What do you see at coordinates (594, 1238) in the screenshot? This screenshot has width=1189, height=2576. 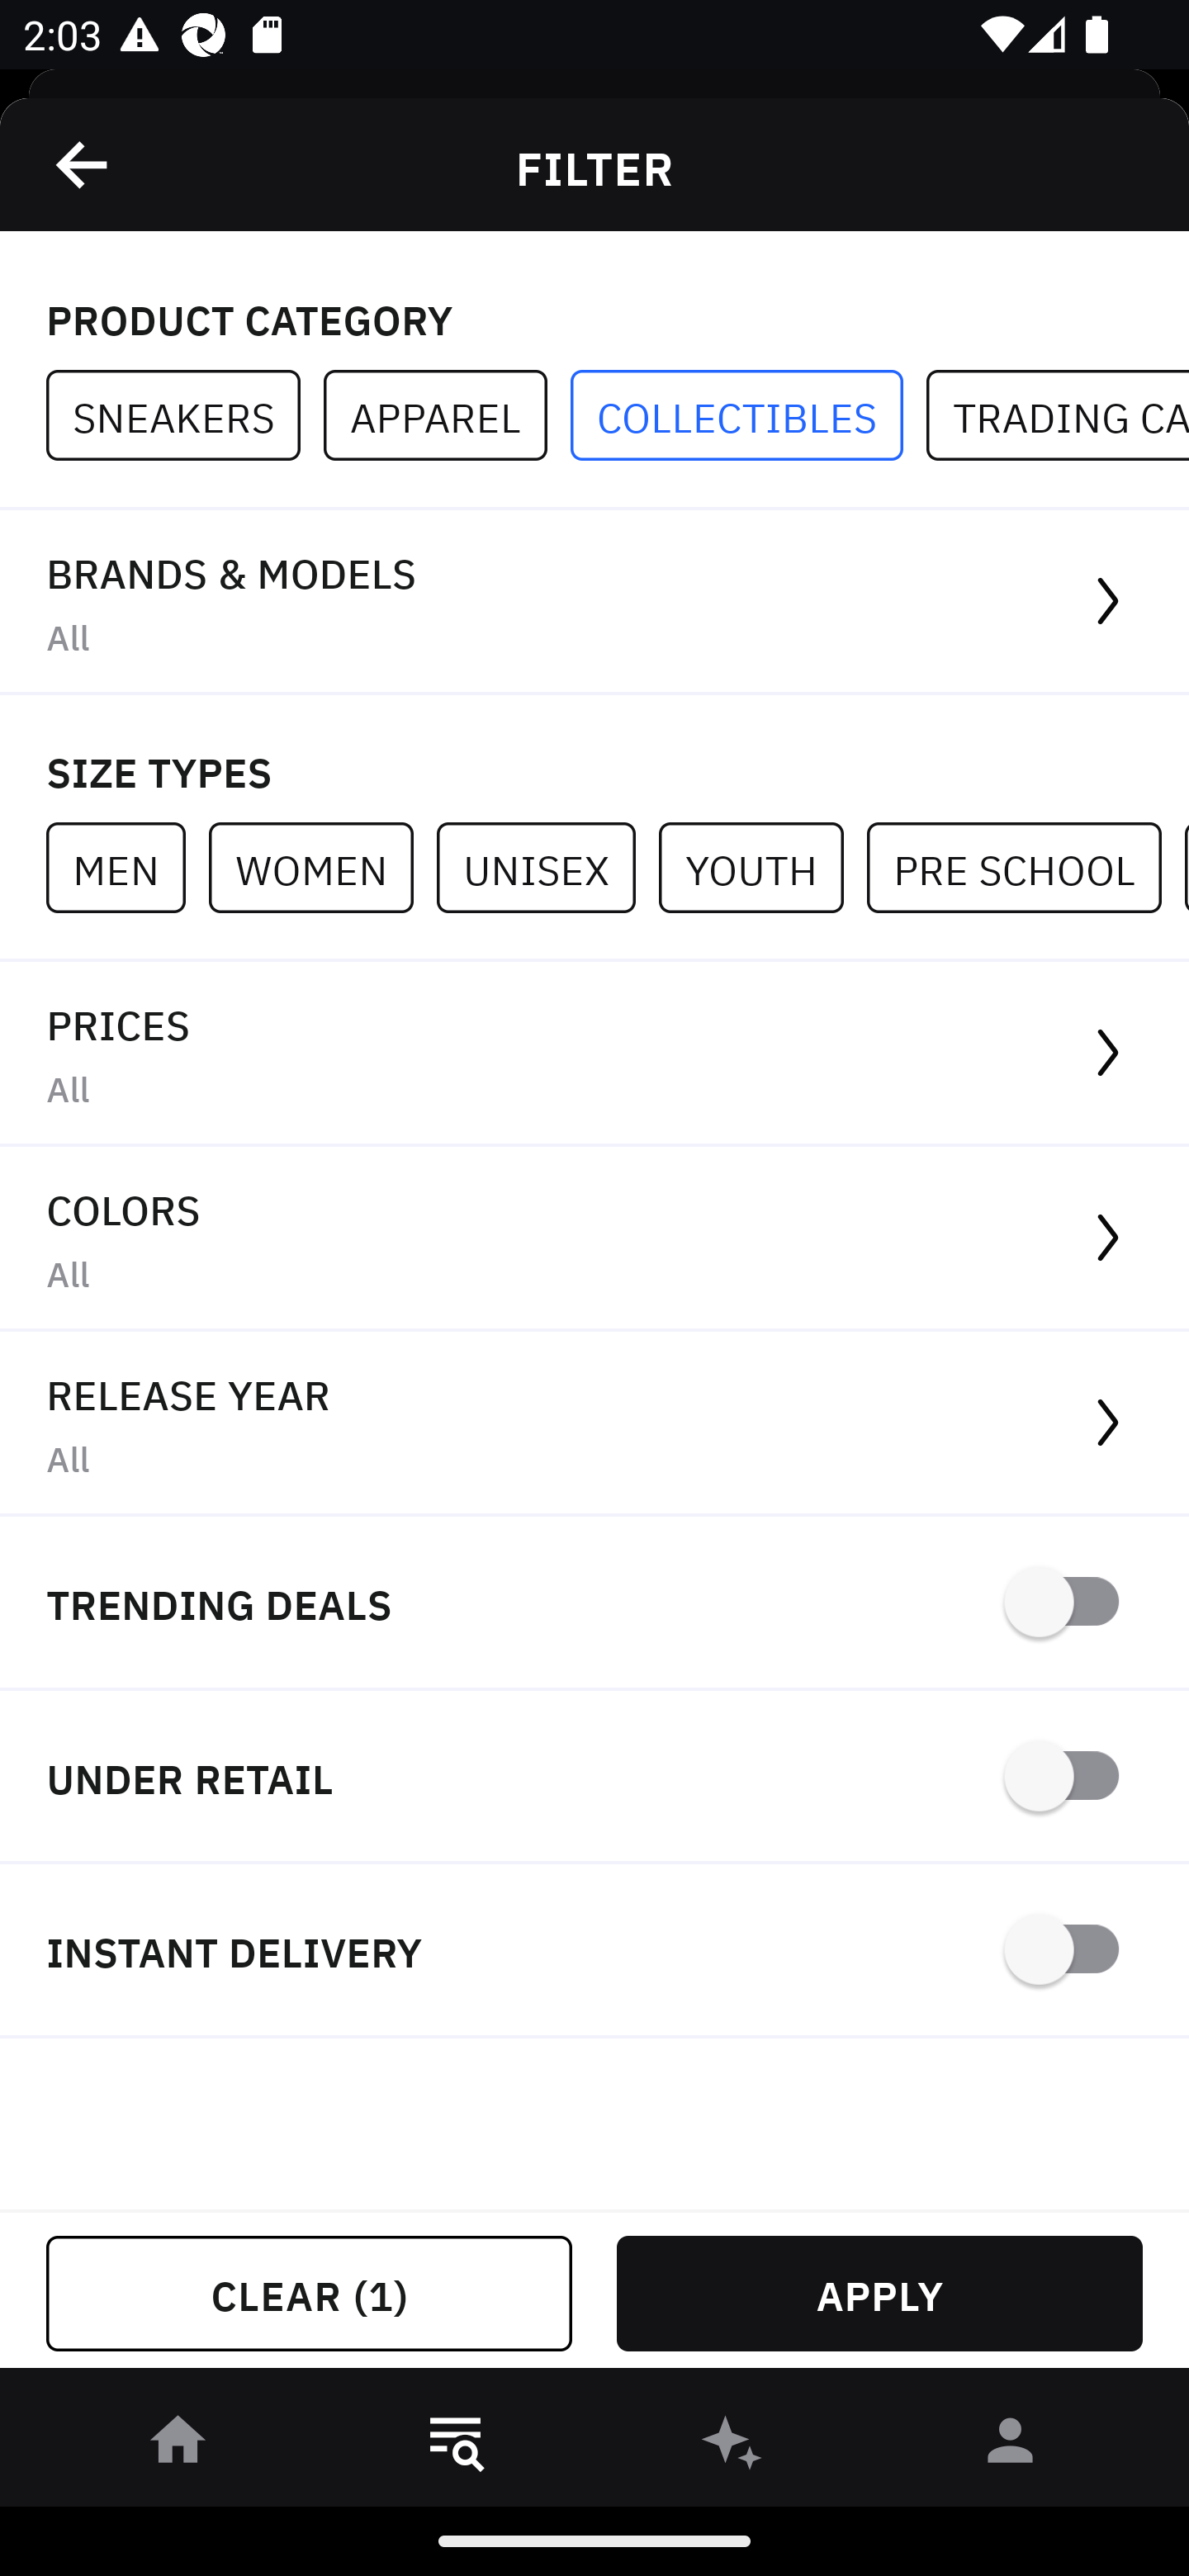 I see `COLORS All` at bounding box center [594, 1238].